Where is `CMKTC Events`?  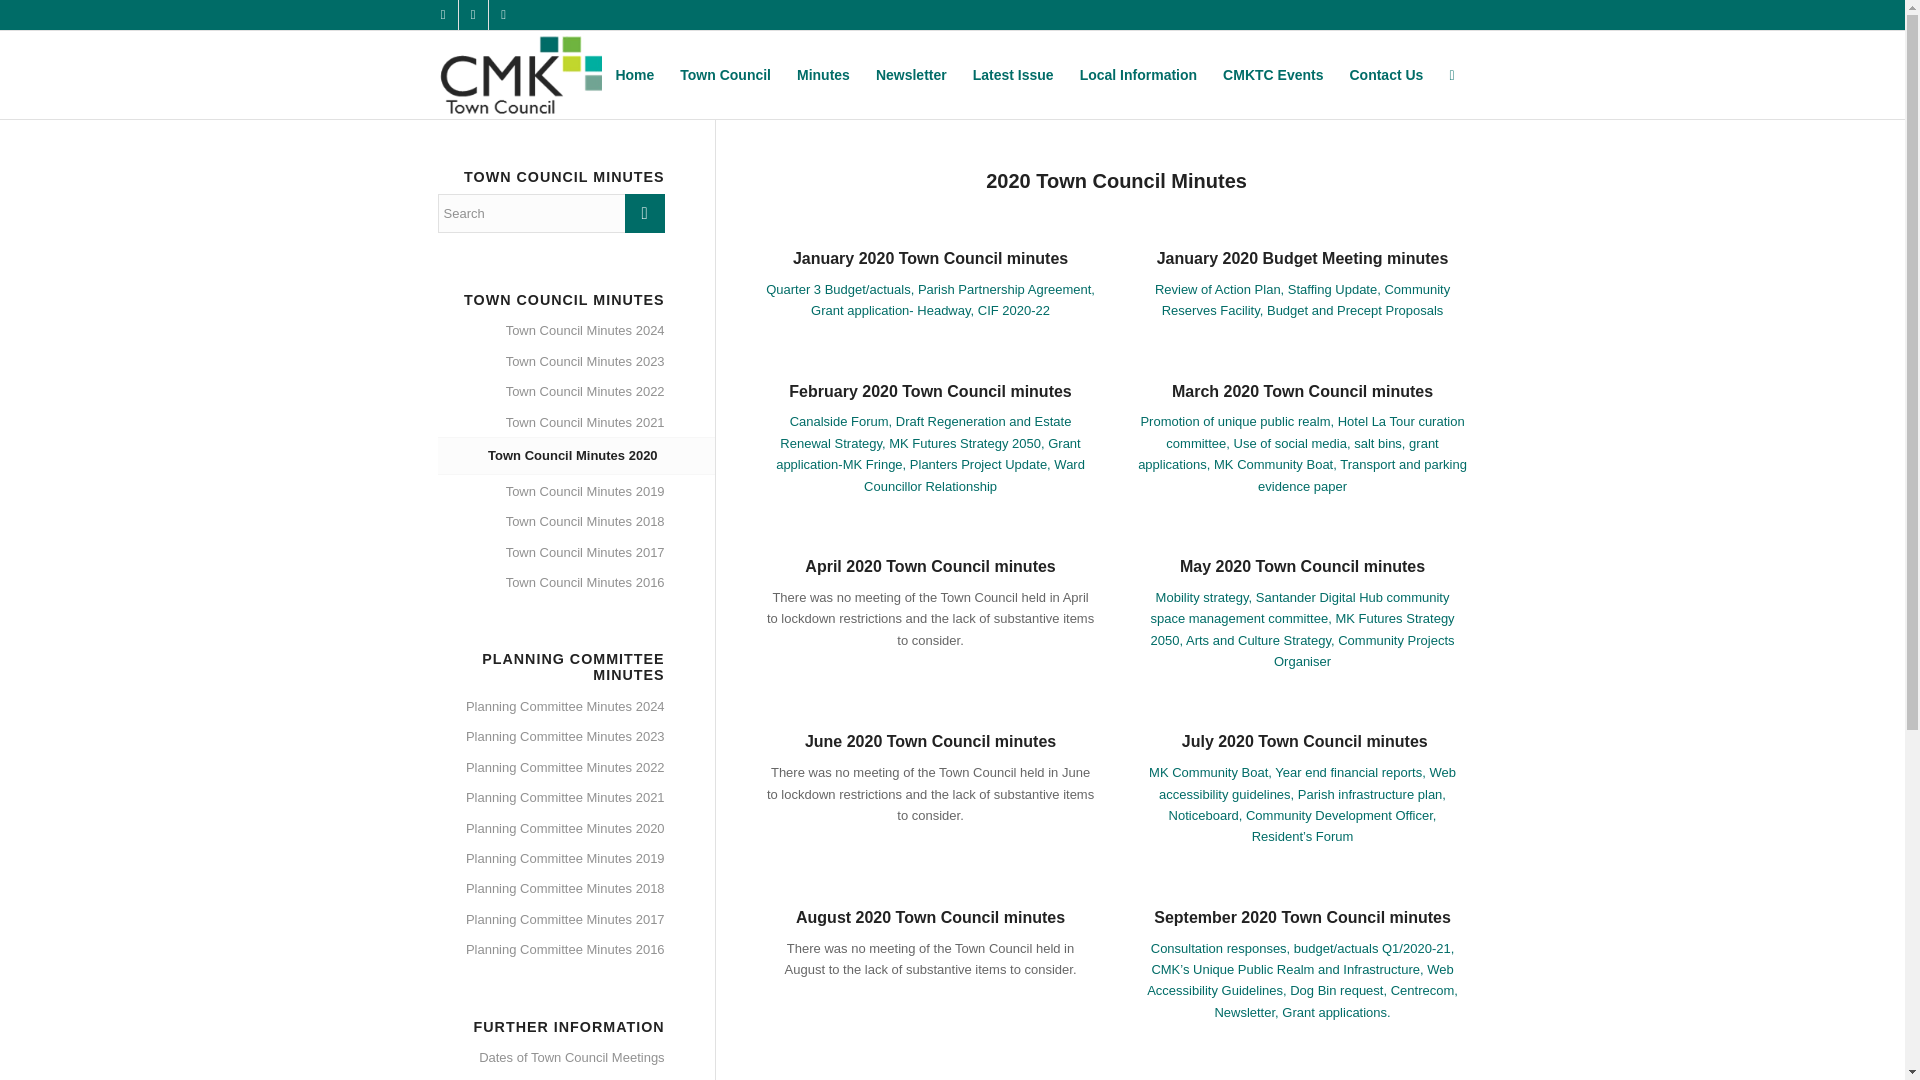 CMKTC Events is located at coordinates (1272, 74).